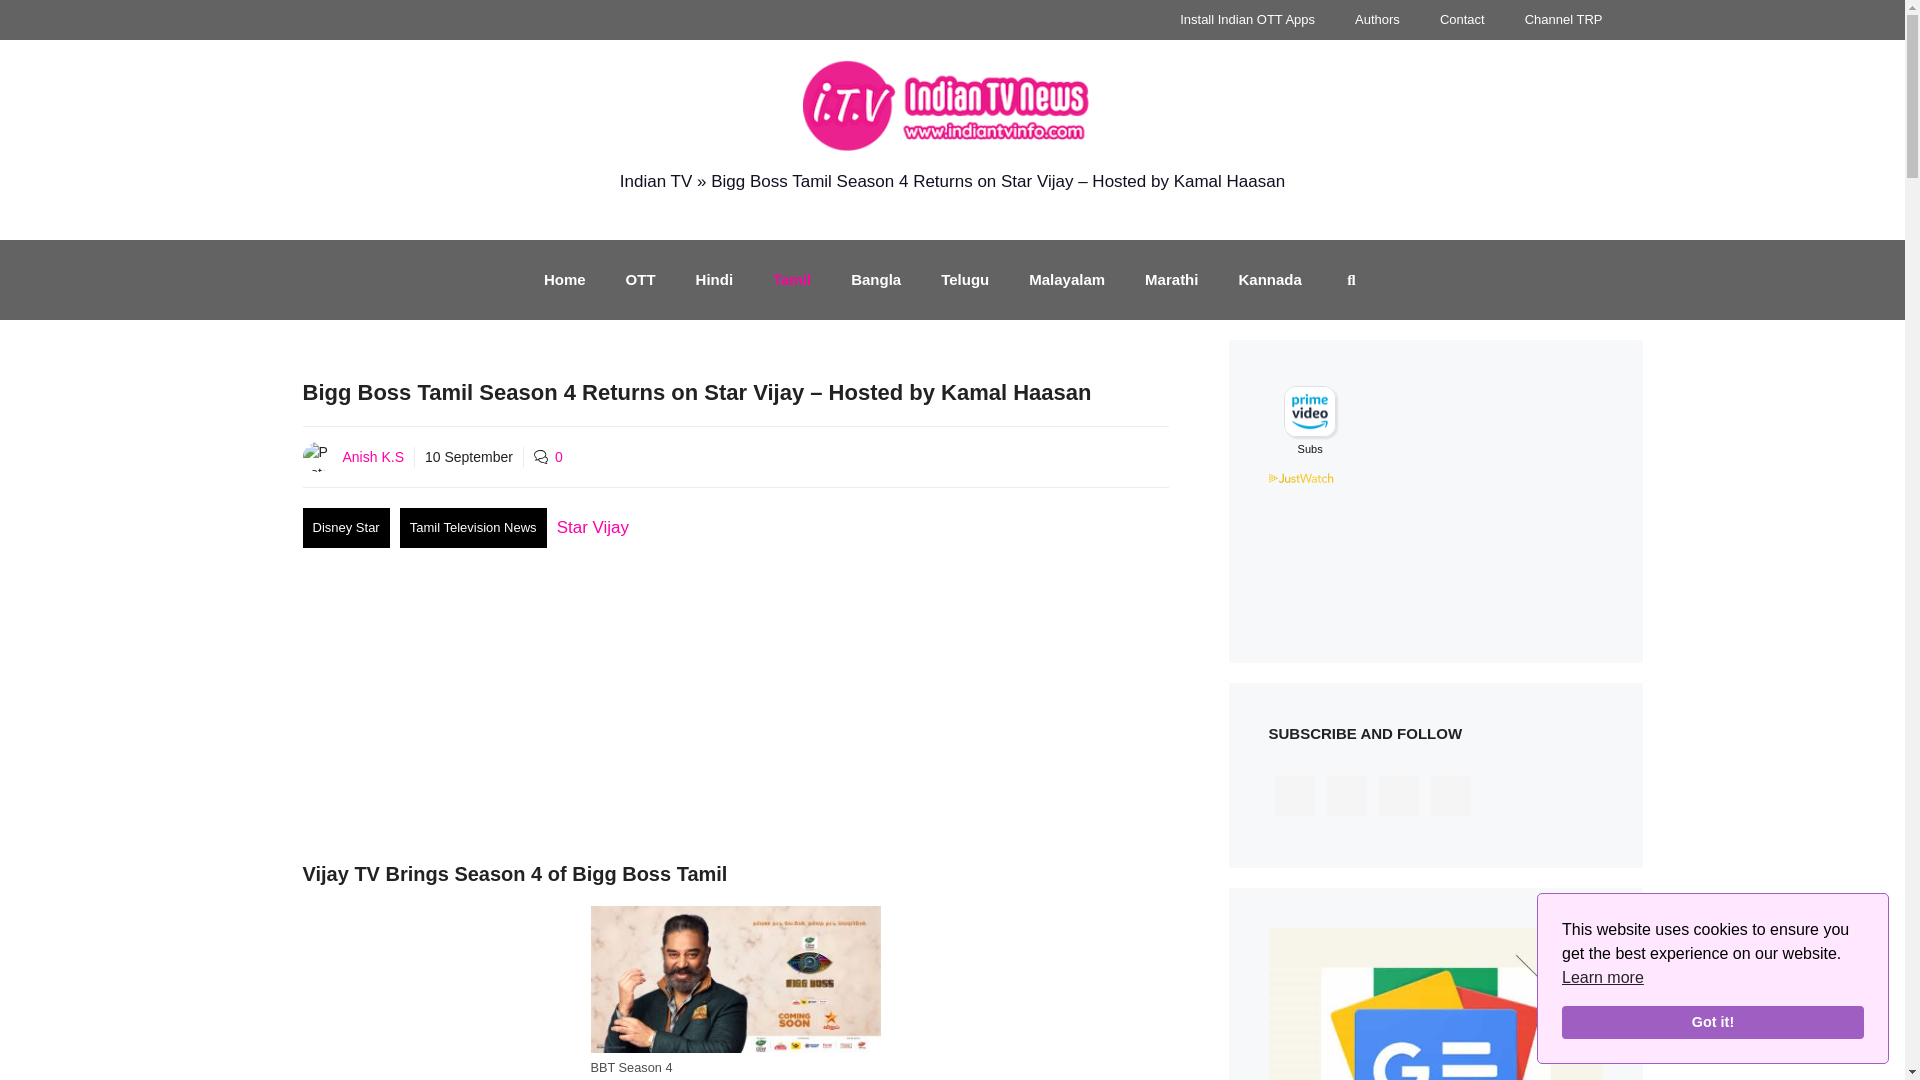 The image size is (1920, 1080). Describe the element at coordinates (1564, 20) in the screenshot. I see `Channel TRP` at that location.